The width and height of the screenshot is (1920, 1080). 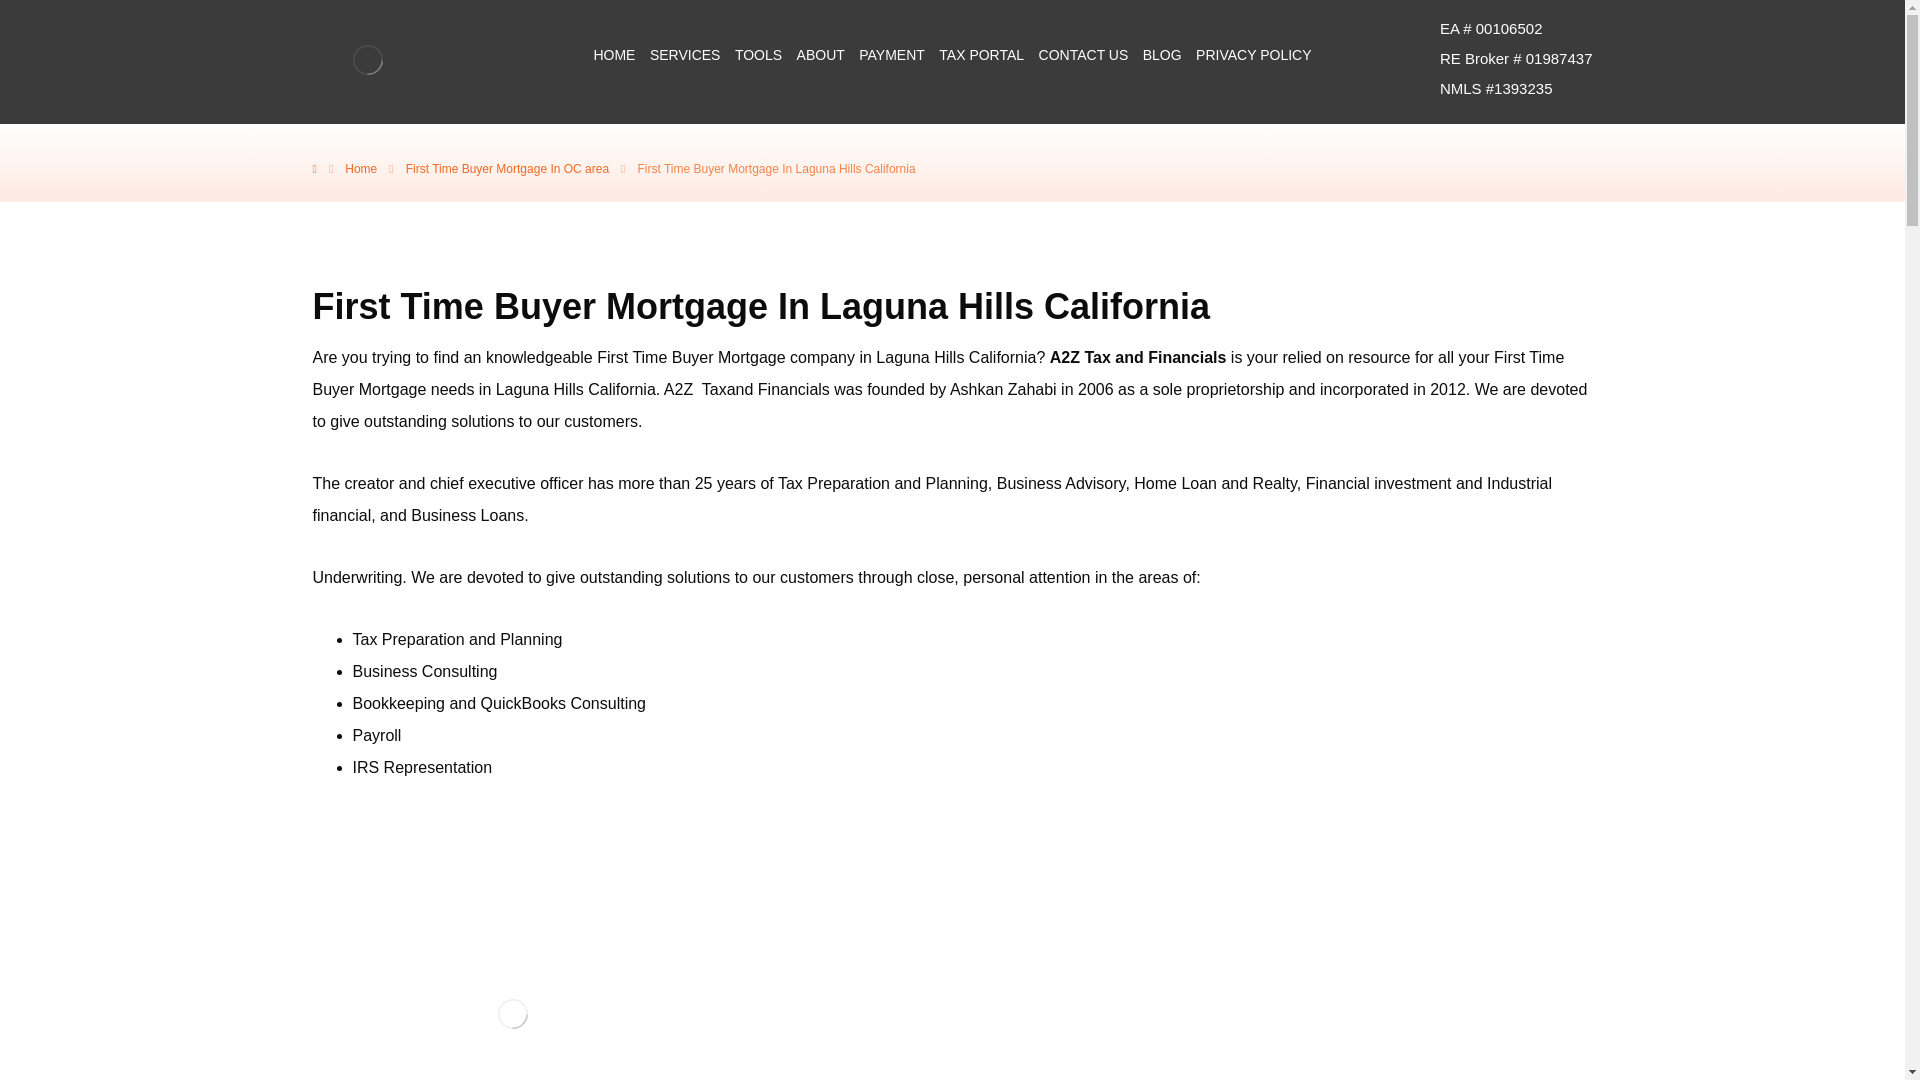 I want to click on First Time Buyer Mortgage In Laguna Hills California, so click(x=776, y=169).